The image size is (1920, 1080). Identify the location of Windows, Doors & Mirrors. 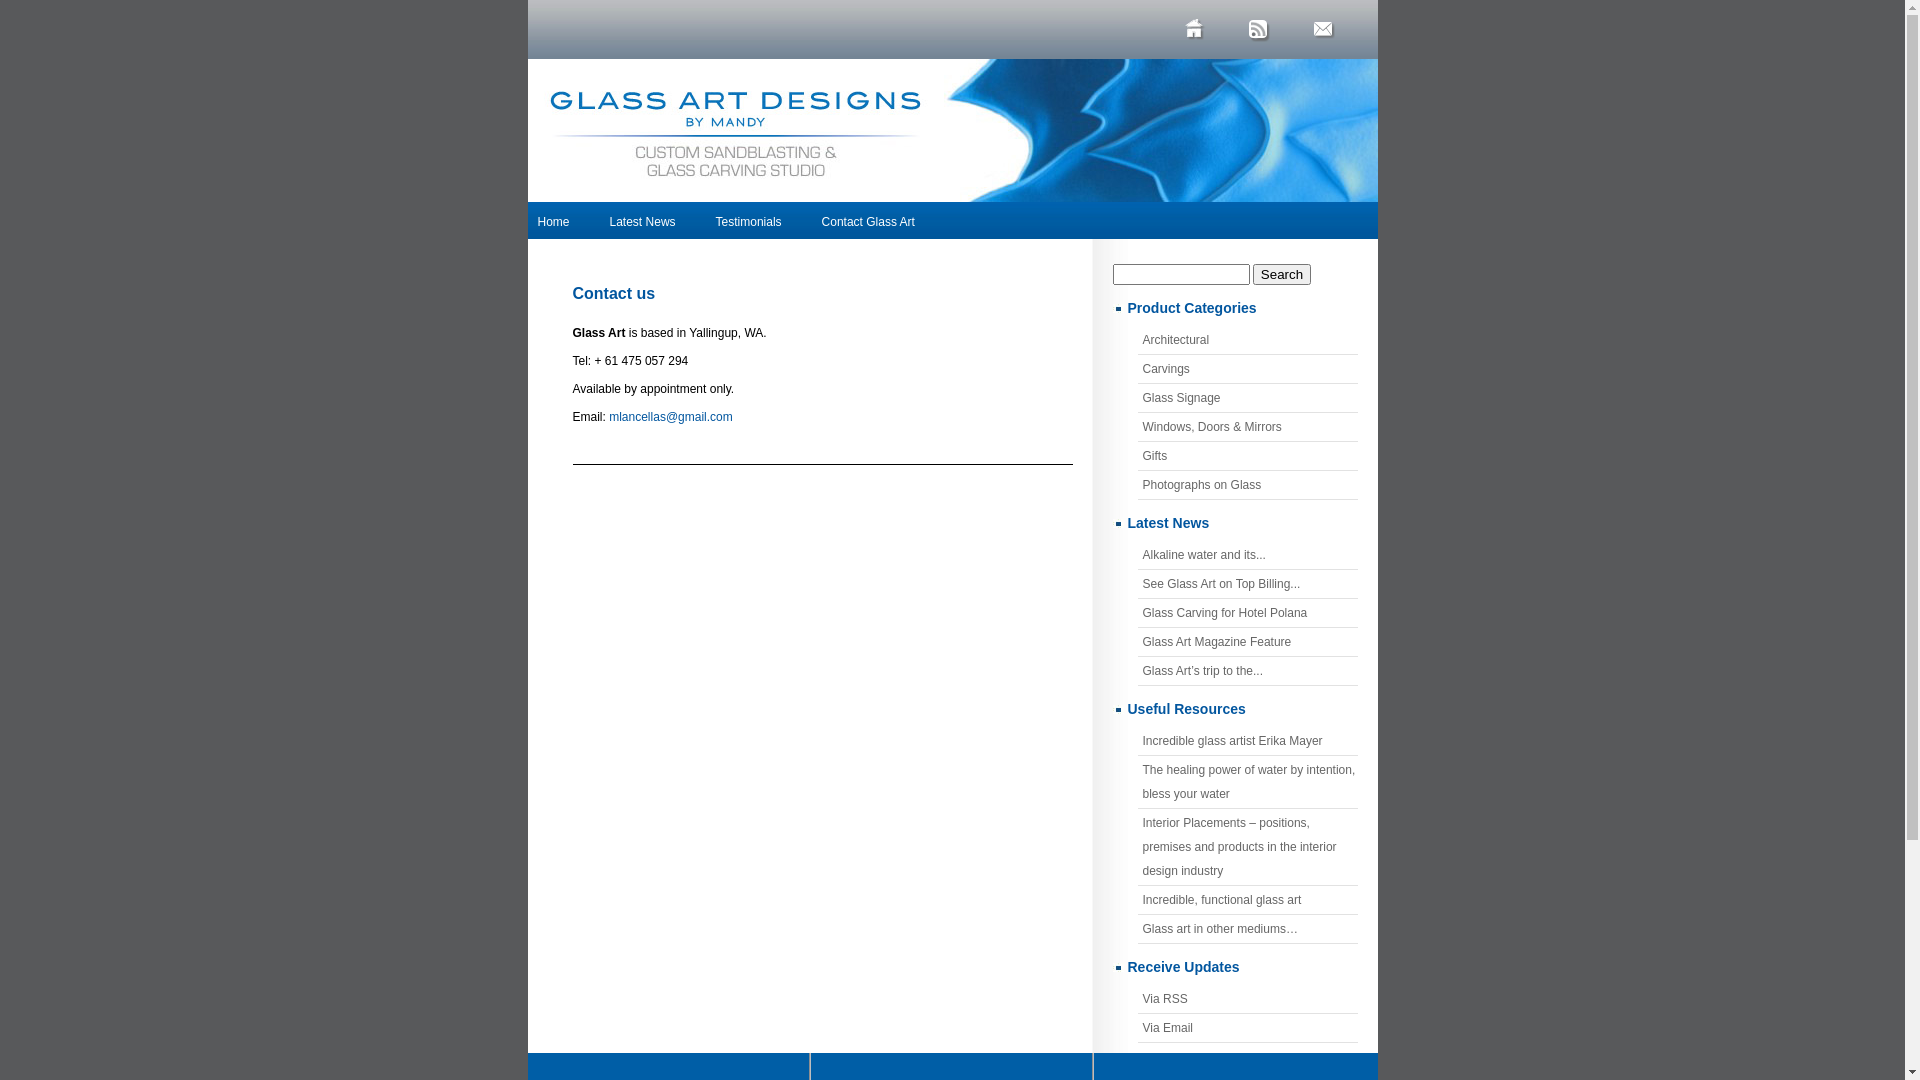
(1248, 427).